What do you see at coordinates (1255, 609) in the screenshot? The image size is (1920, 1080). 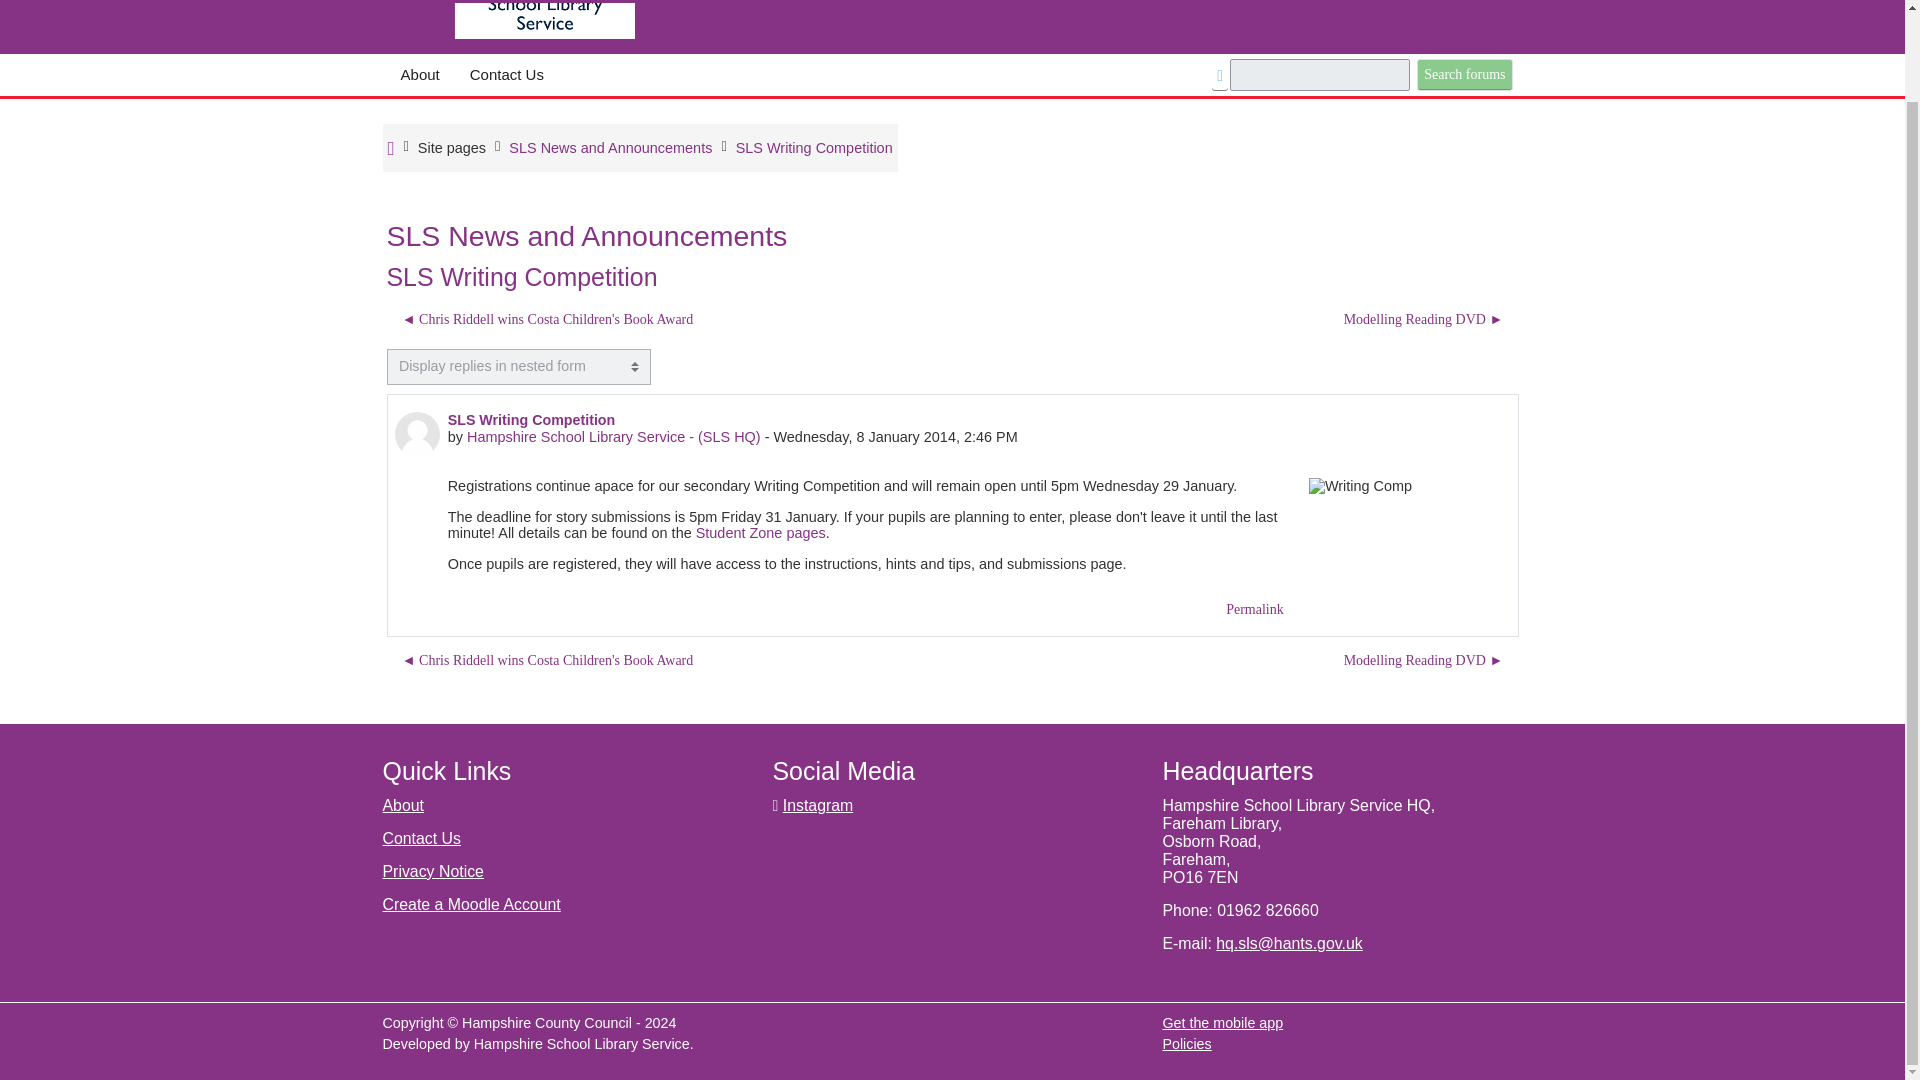 I see `Permanent link to this post` at bounding box center [1255, 609].